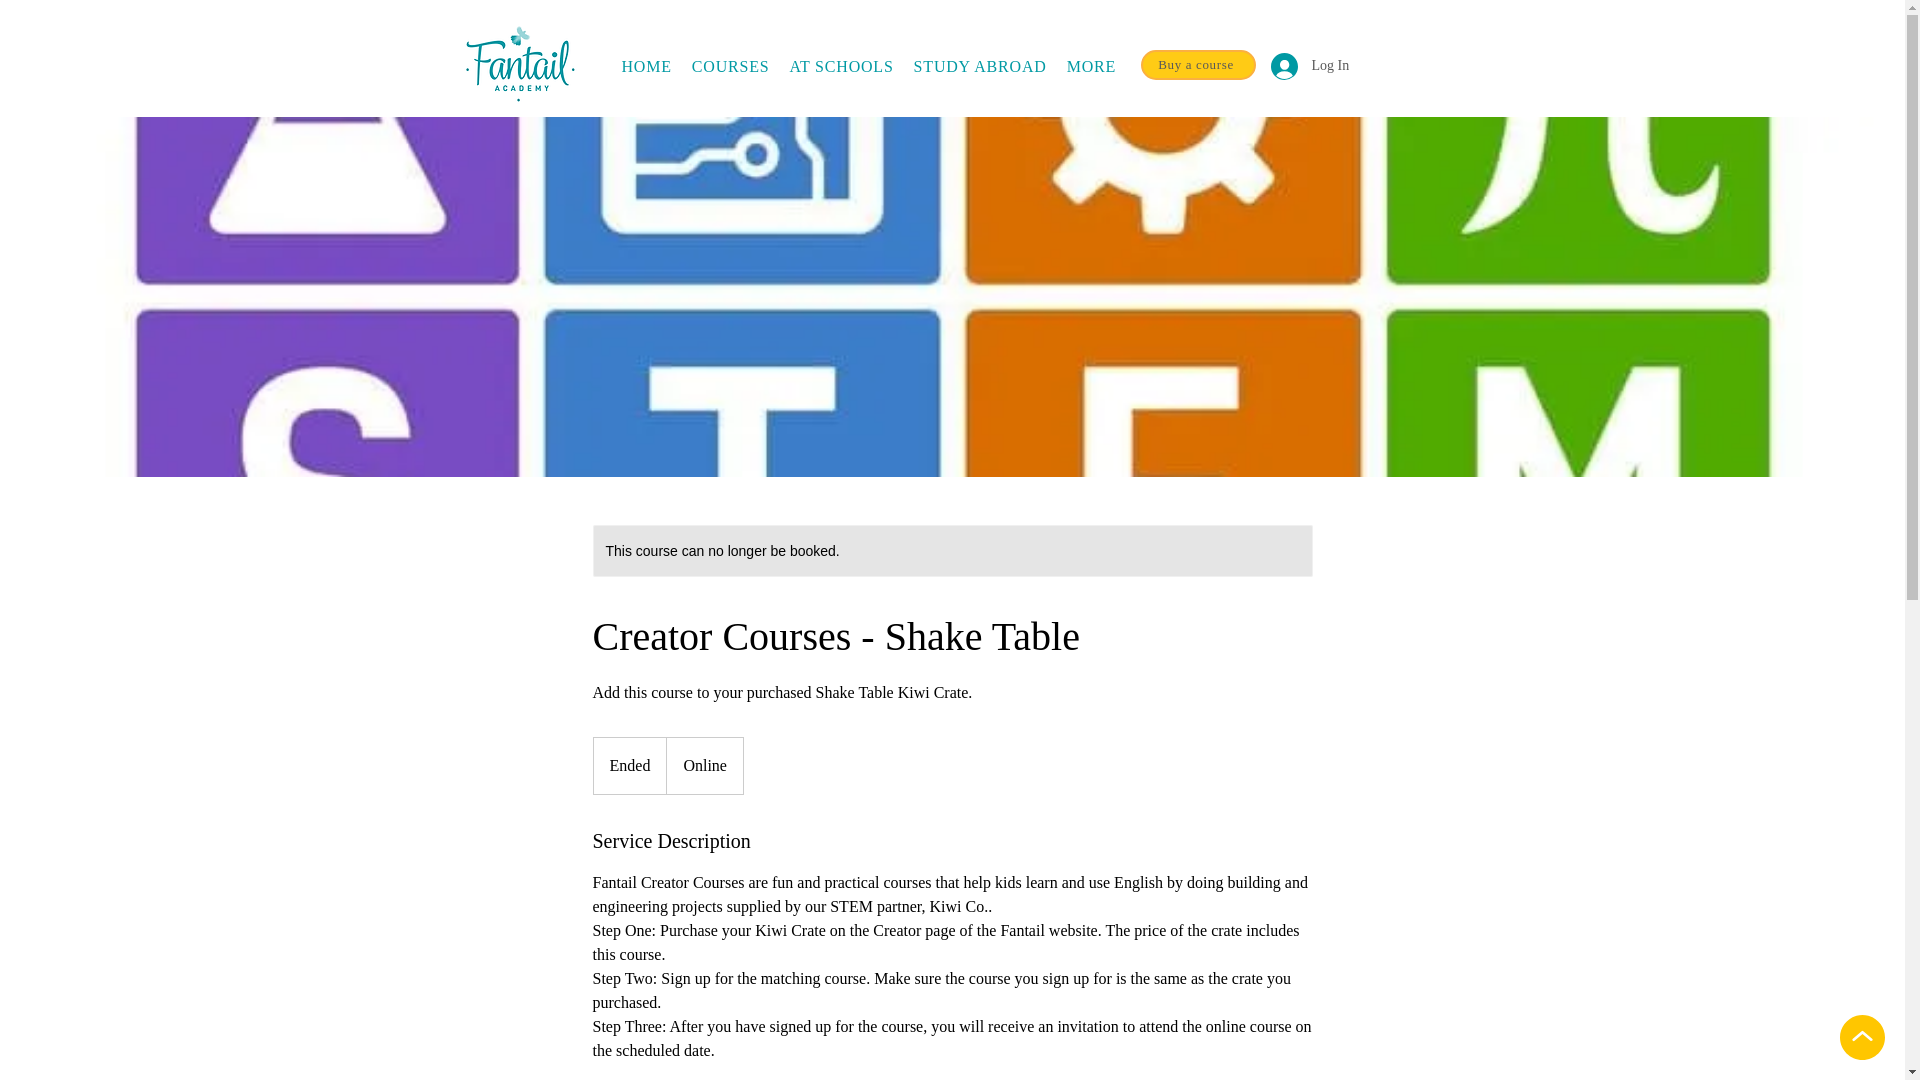  I want to click on HOME, so click(840, 66).